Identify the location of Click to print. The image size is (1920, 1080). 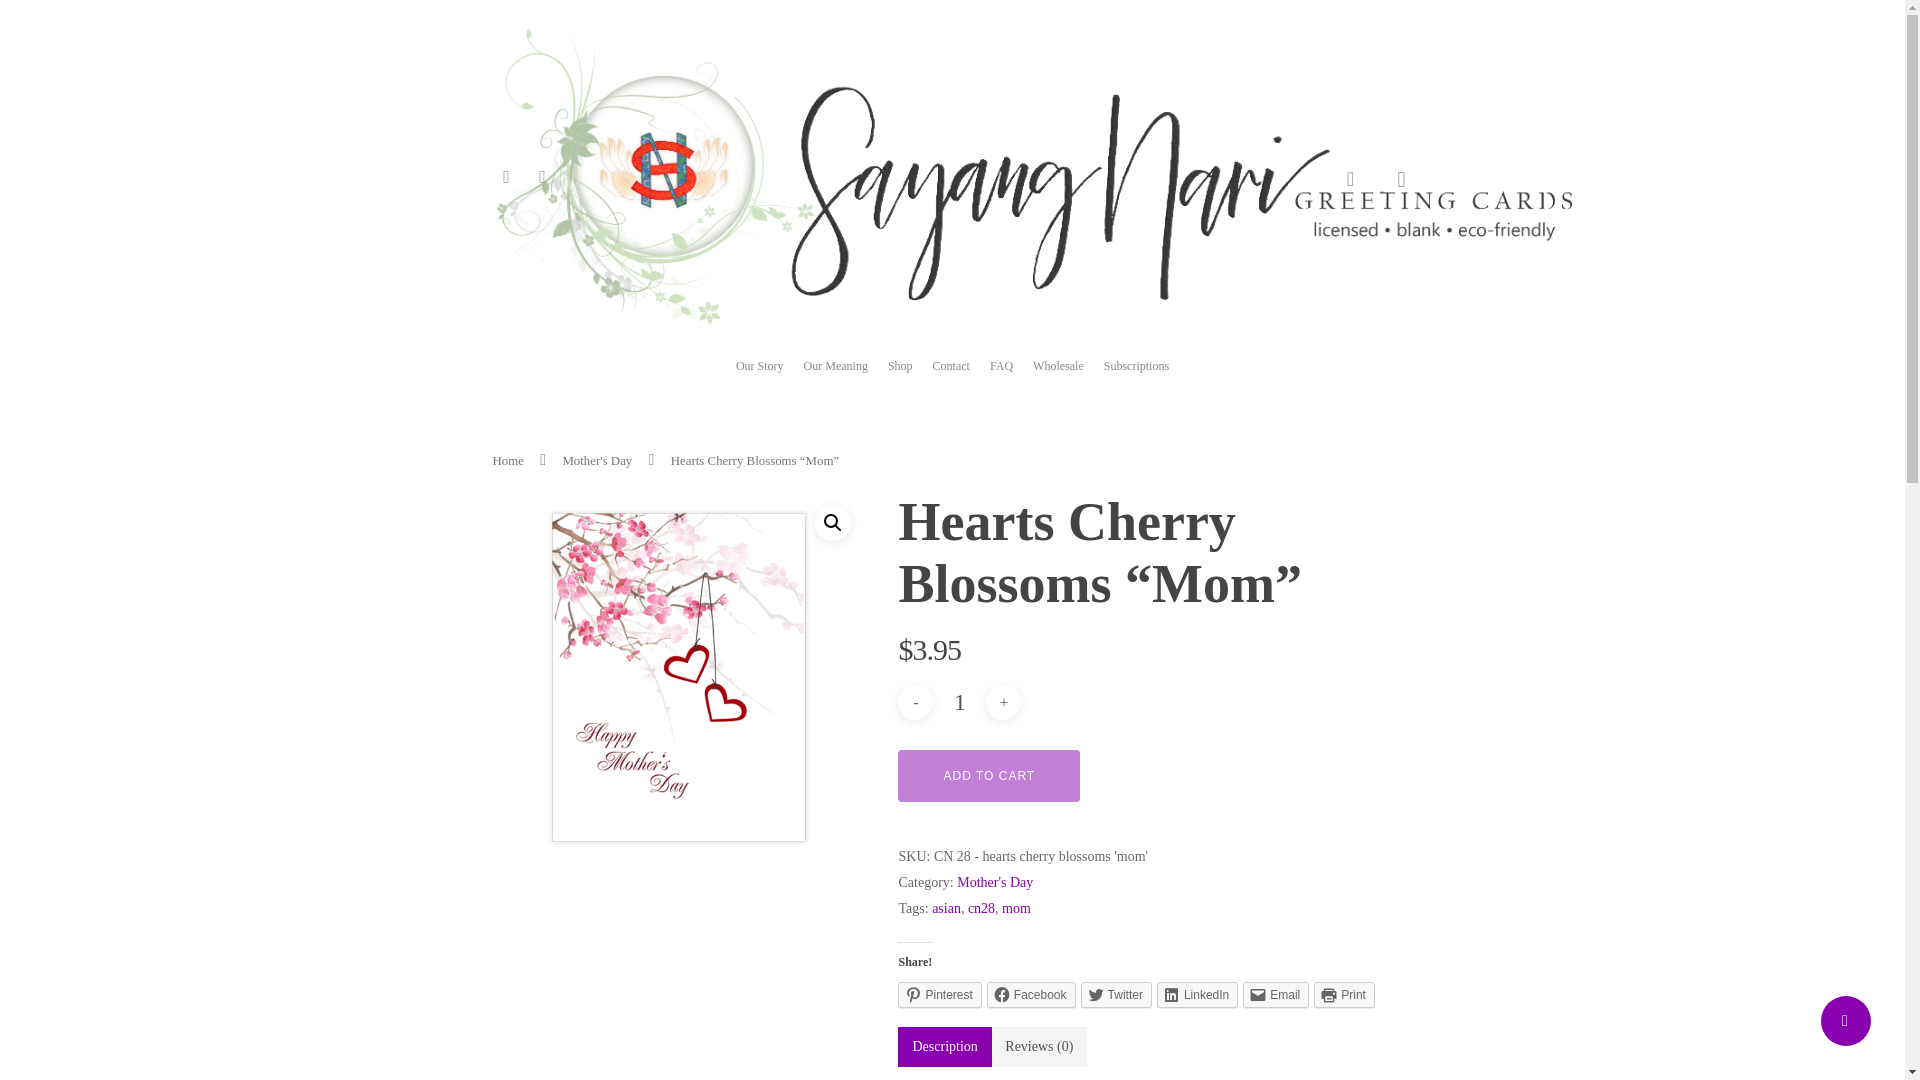
(1344, 994).